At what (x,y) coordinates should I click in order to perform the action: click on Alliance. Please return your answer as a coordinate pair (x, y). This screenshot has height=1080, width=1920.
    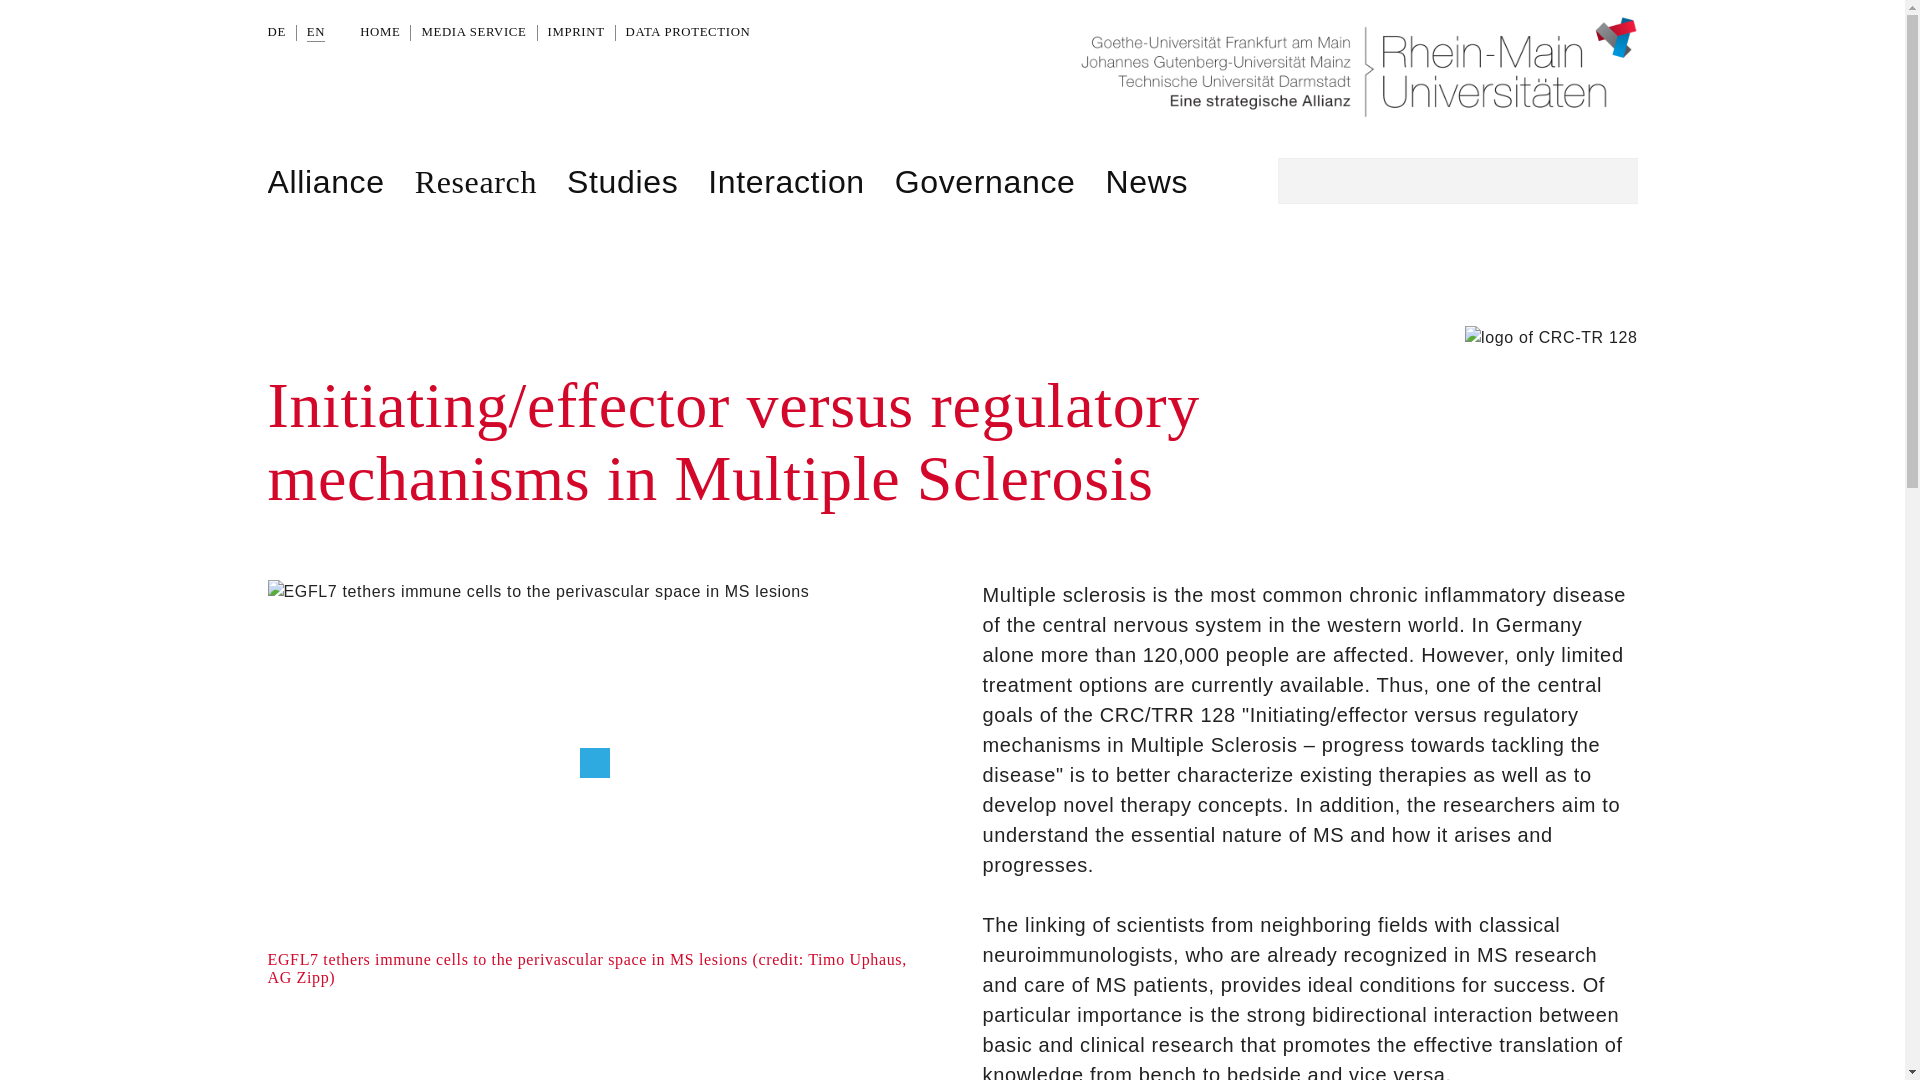
    Looking at the image, I should click on (326, 182).